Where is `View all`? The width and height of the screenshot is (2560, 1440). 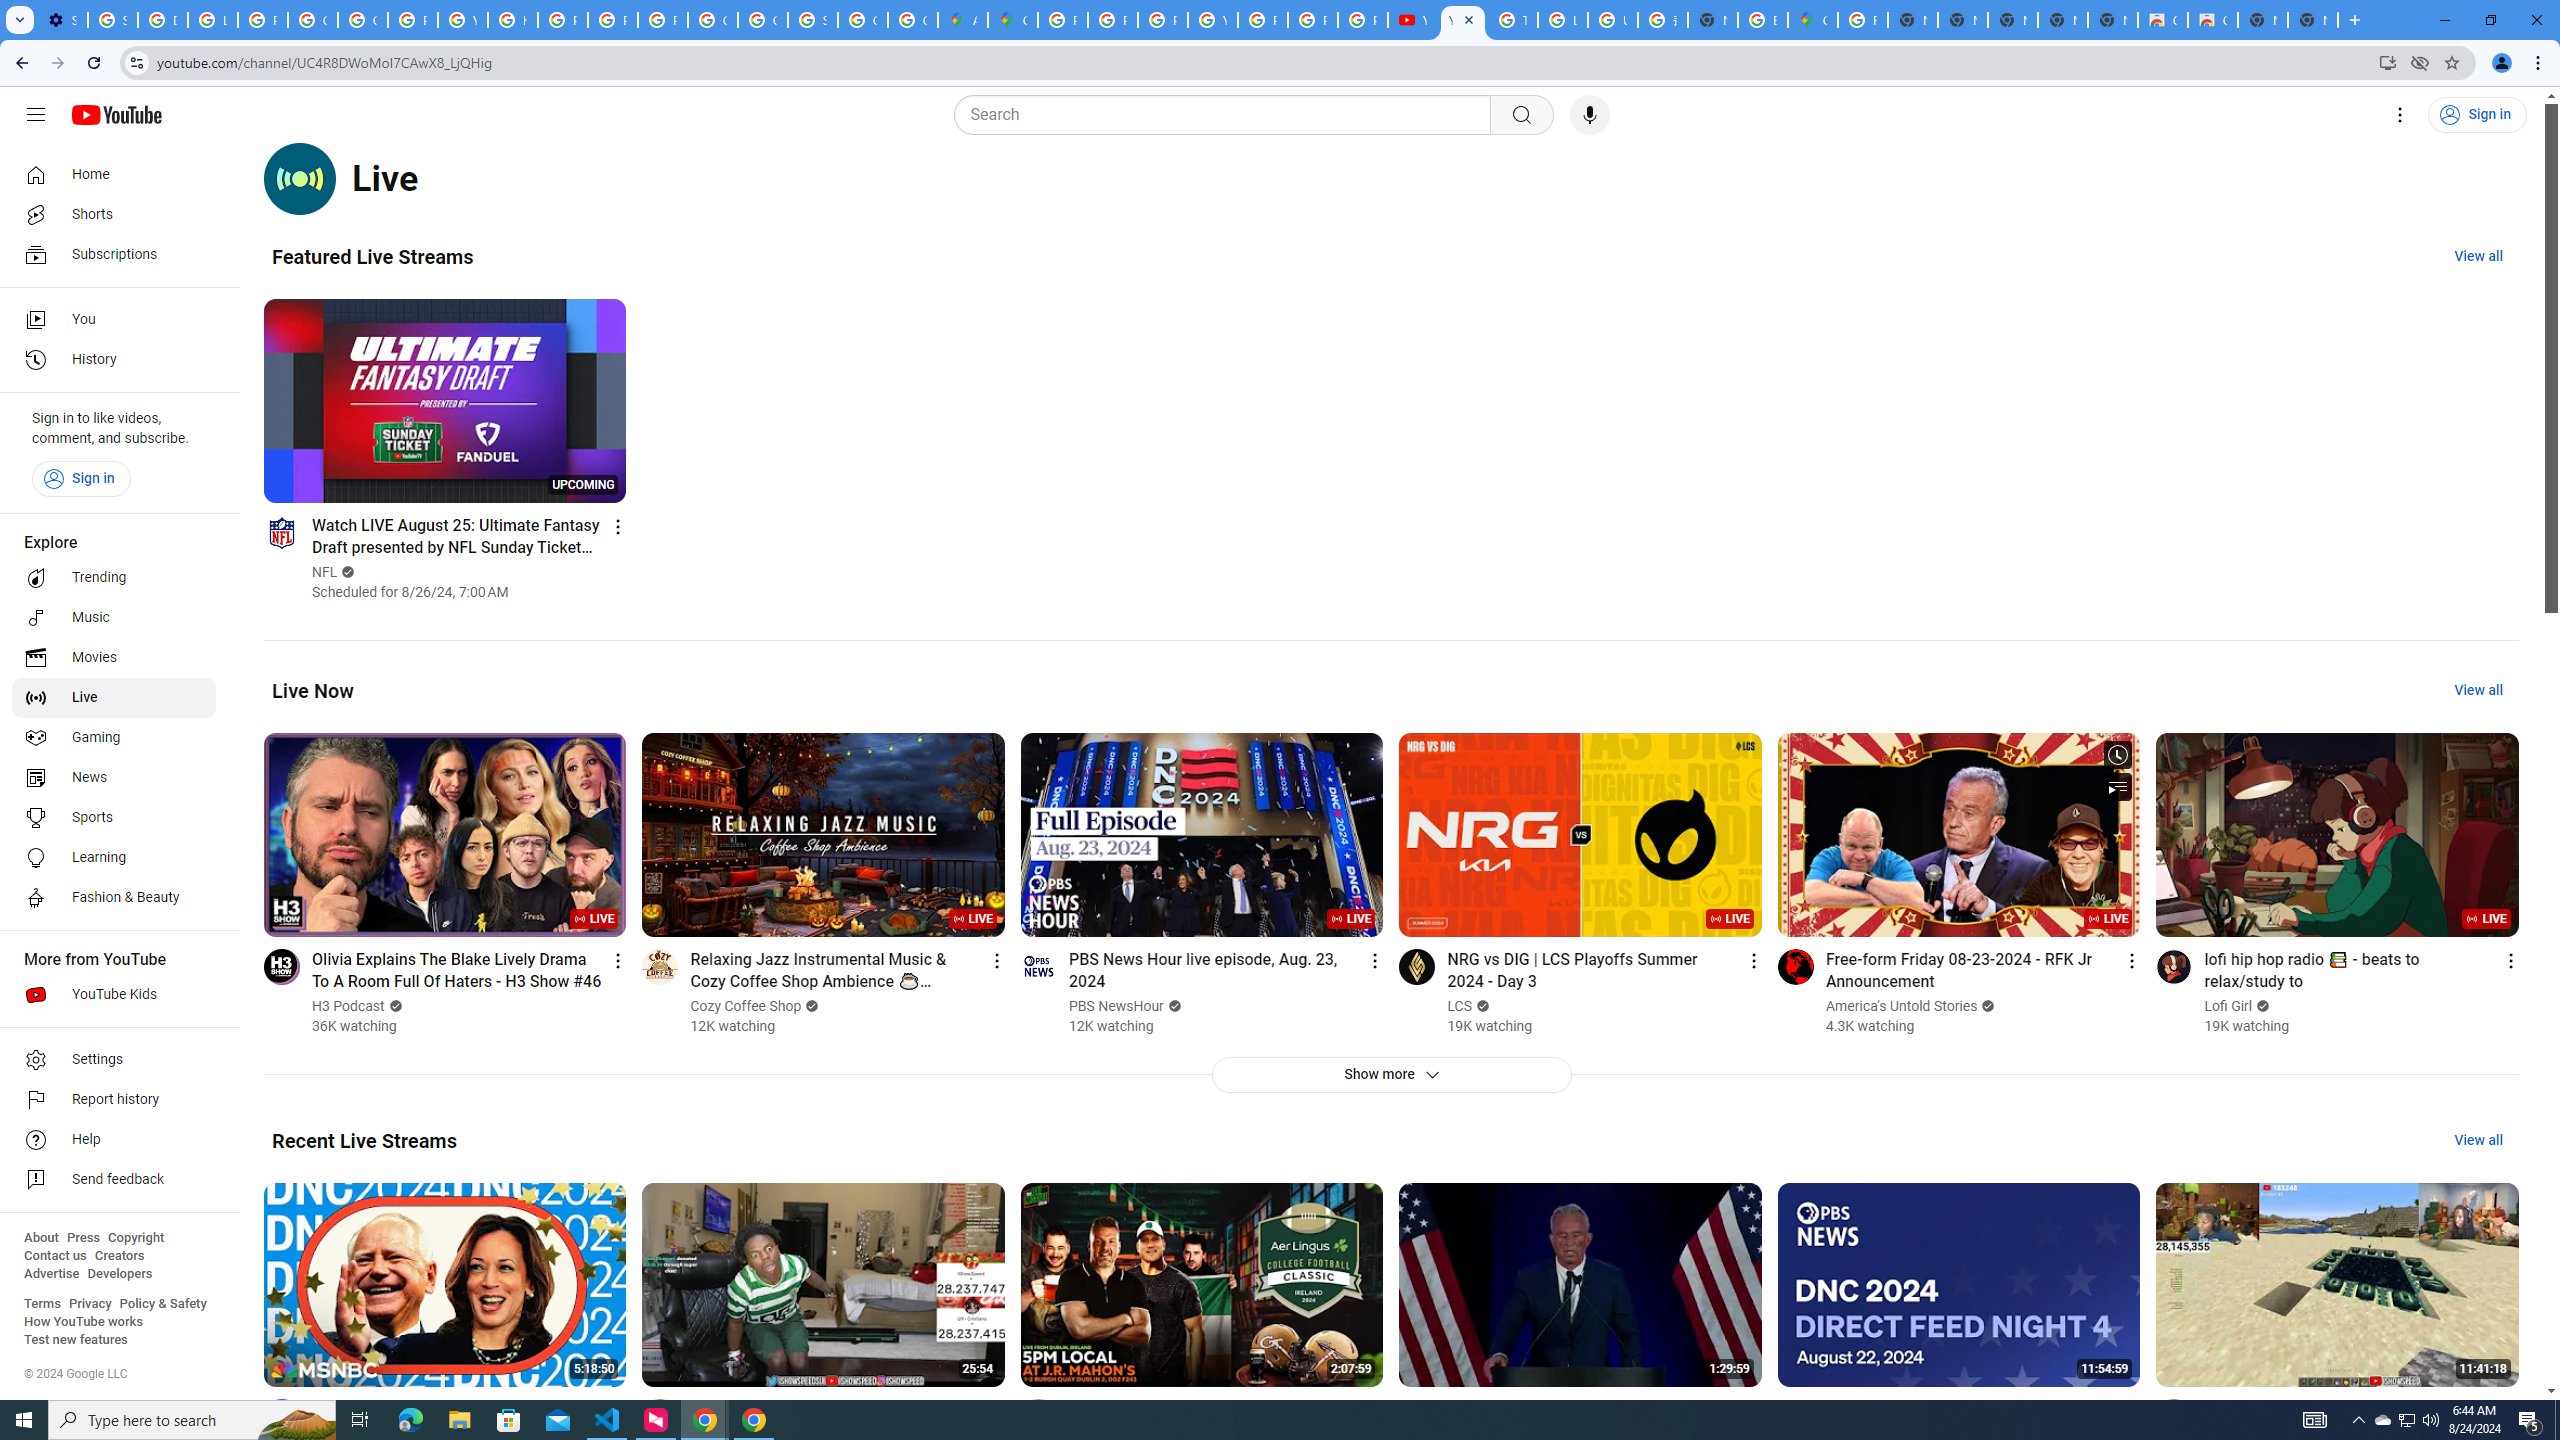
View all is located at coordinates (2478, 1140).